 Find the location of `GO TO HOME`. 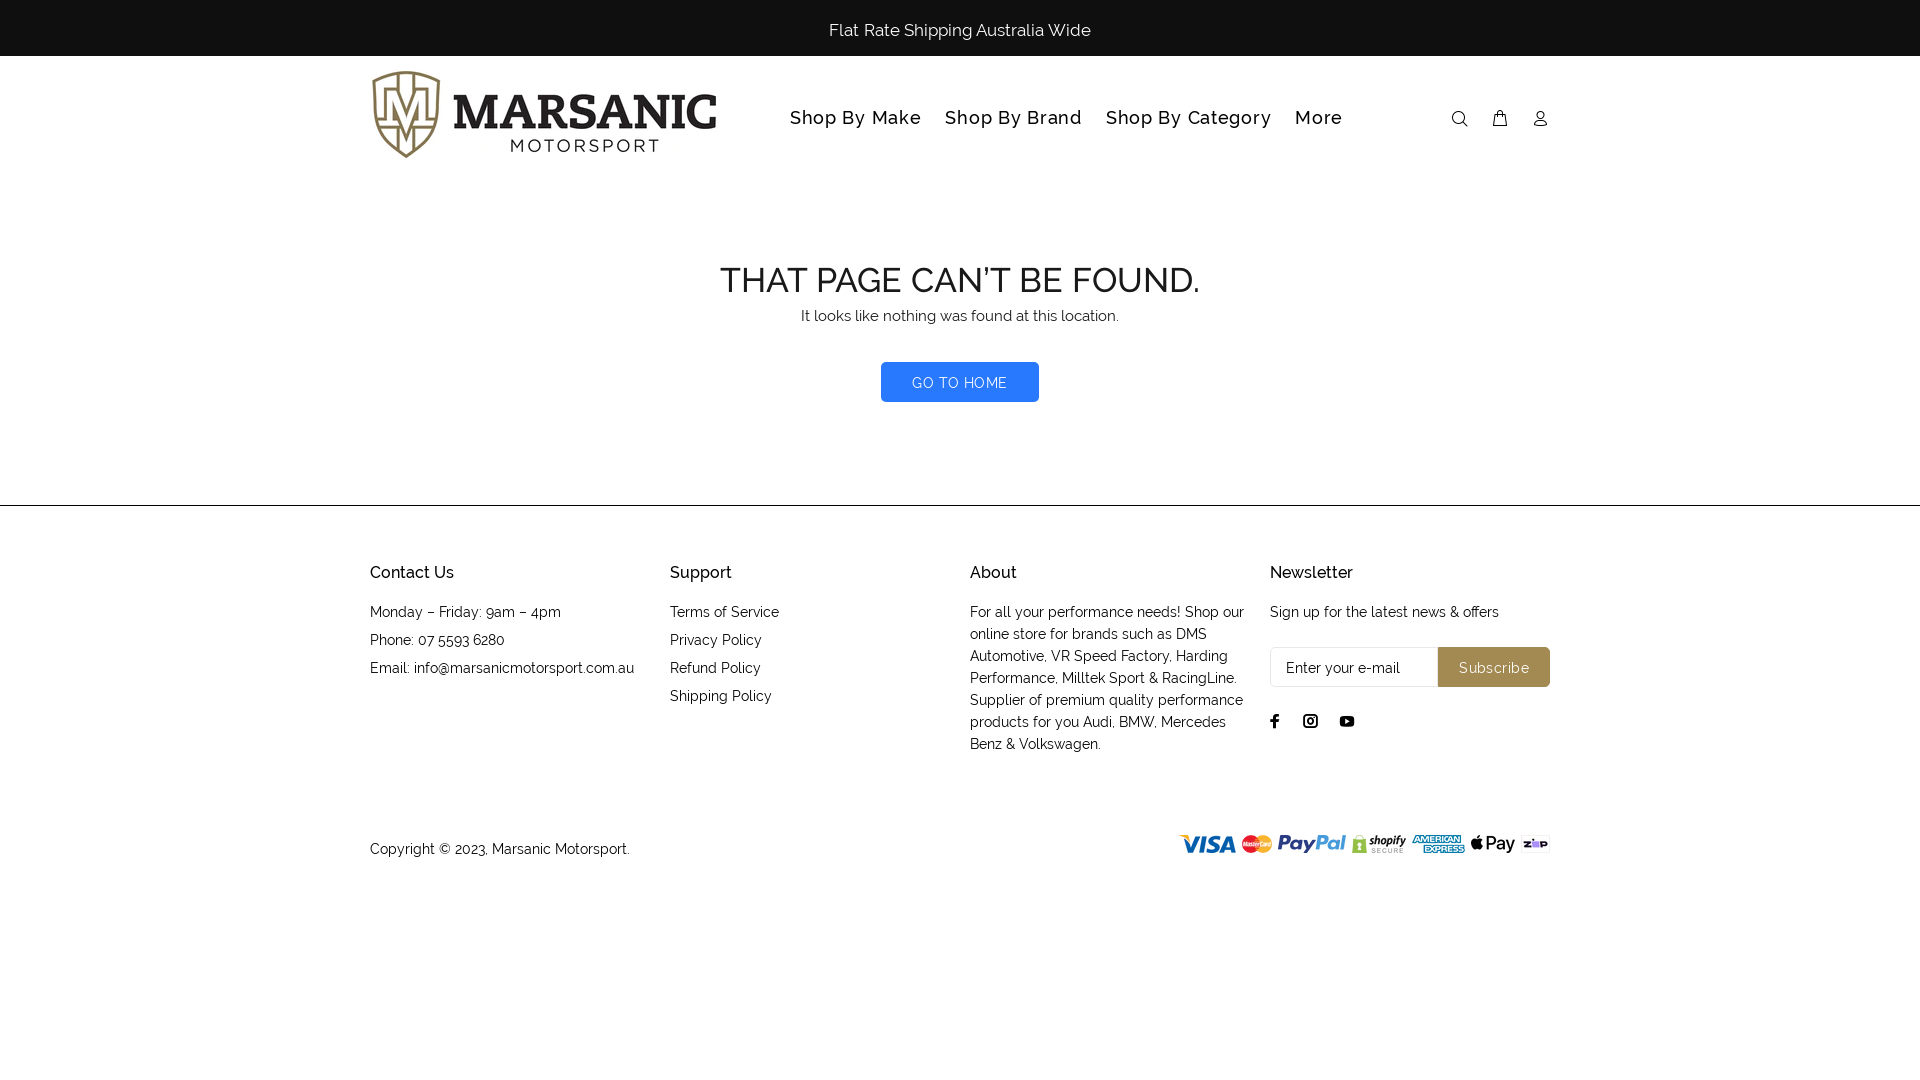

GO TO HOME is located at coordinates (960, 382).